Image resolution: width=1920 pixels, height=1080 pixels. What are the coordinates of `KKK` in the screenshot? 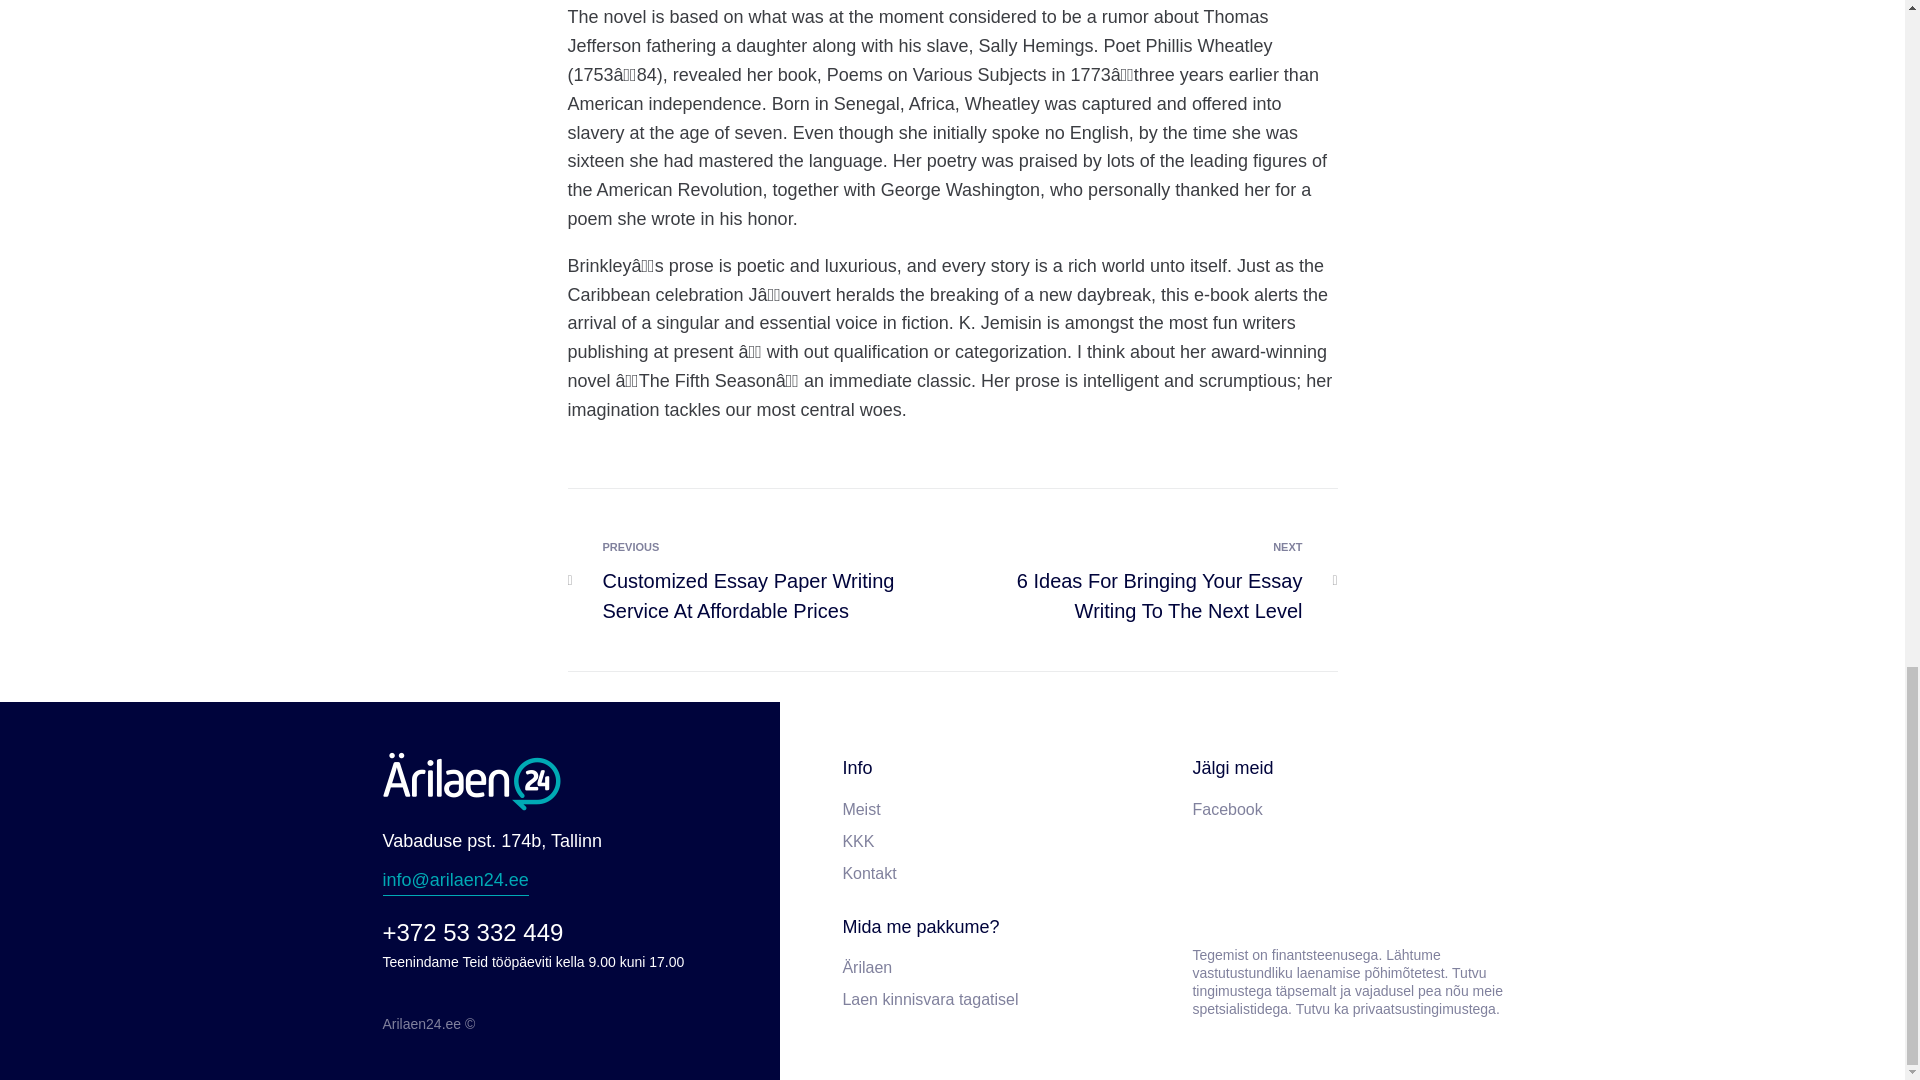 It's located at (1006, 842).